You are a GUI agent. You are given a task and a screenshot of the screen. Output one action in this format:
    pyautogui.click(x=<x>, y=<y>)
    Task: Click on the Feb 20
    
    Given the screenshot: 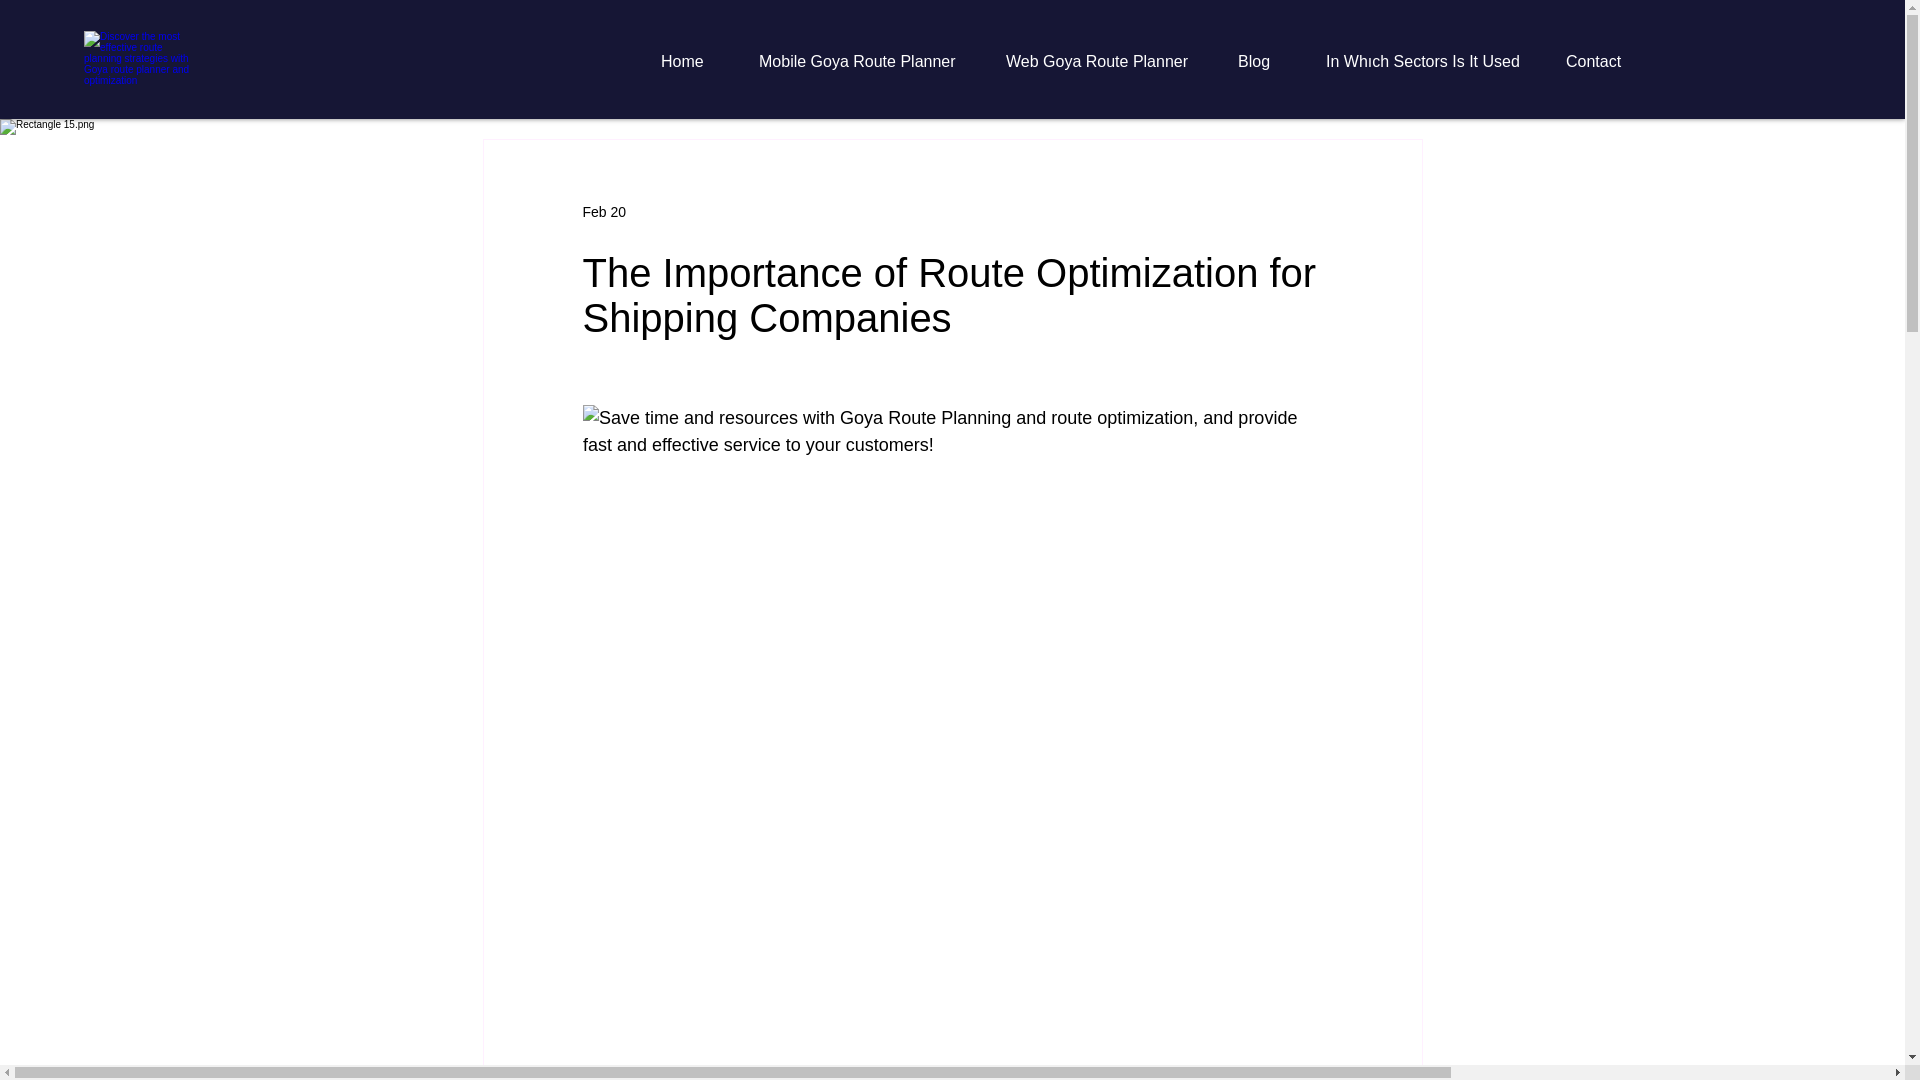 What is the action you would take?
    pyautogui.click(x=603, y=212)
    